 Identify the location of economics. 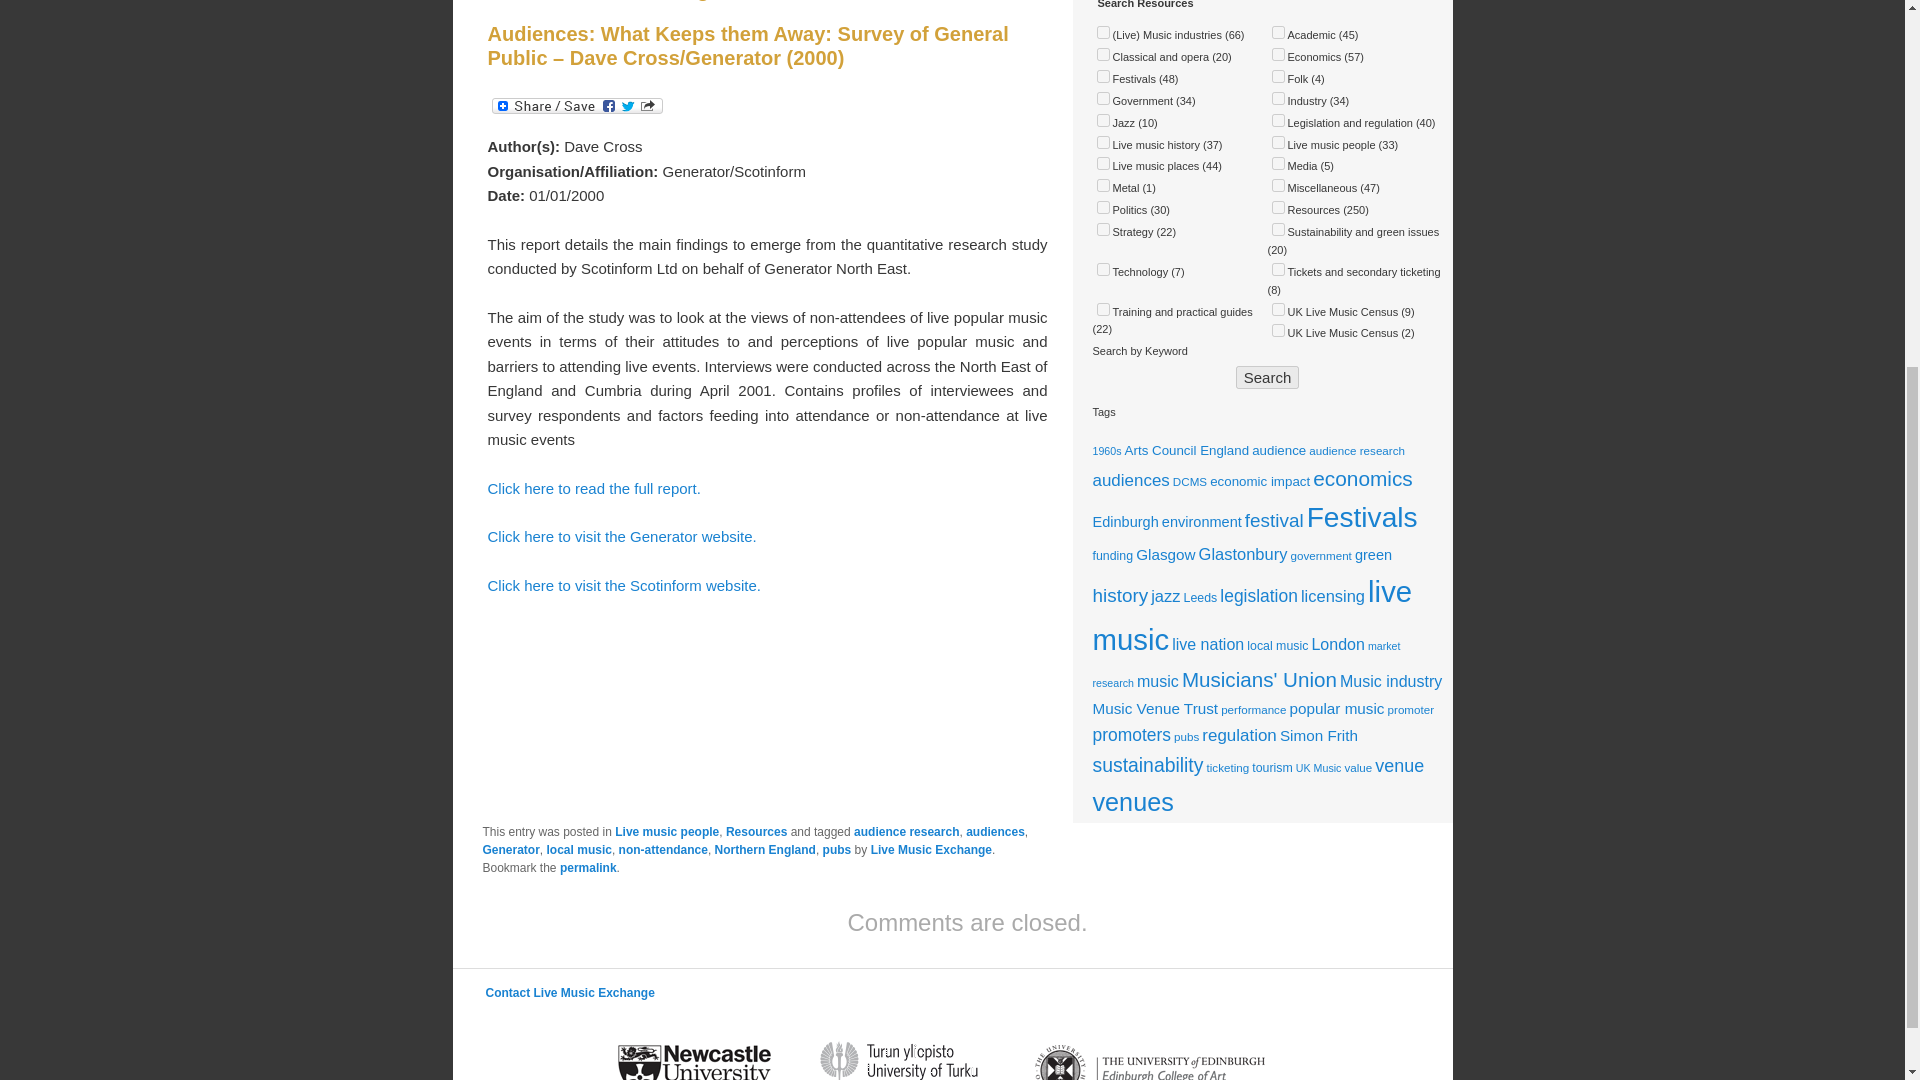
(1363, 478).